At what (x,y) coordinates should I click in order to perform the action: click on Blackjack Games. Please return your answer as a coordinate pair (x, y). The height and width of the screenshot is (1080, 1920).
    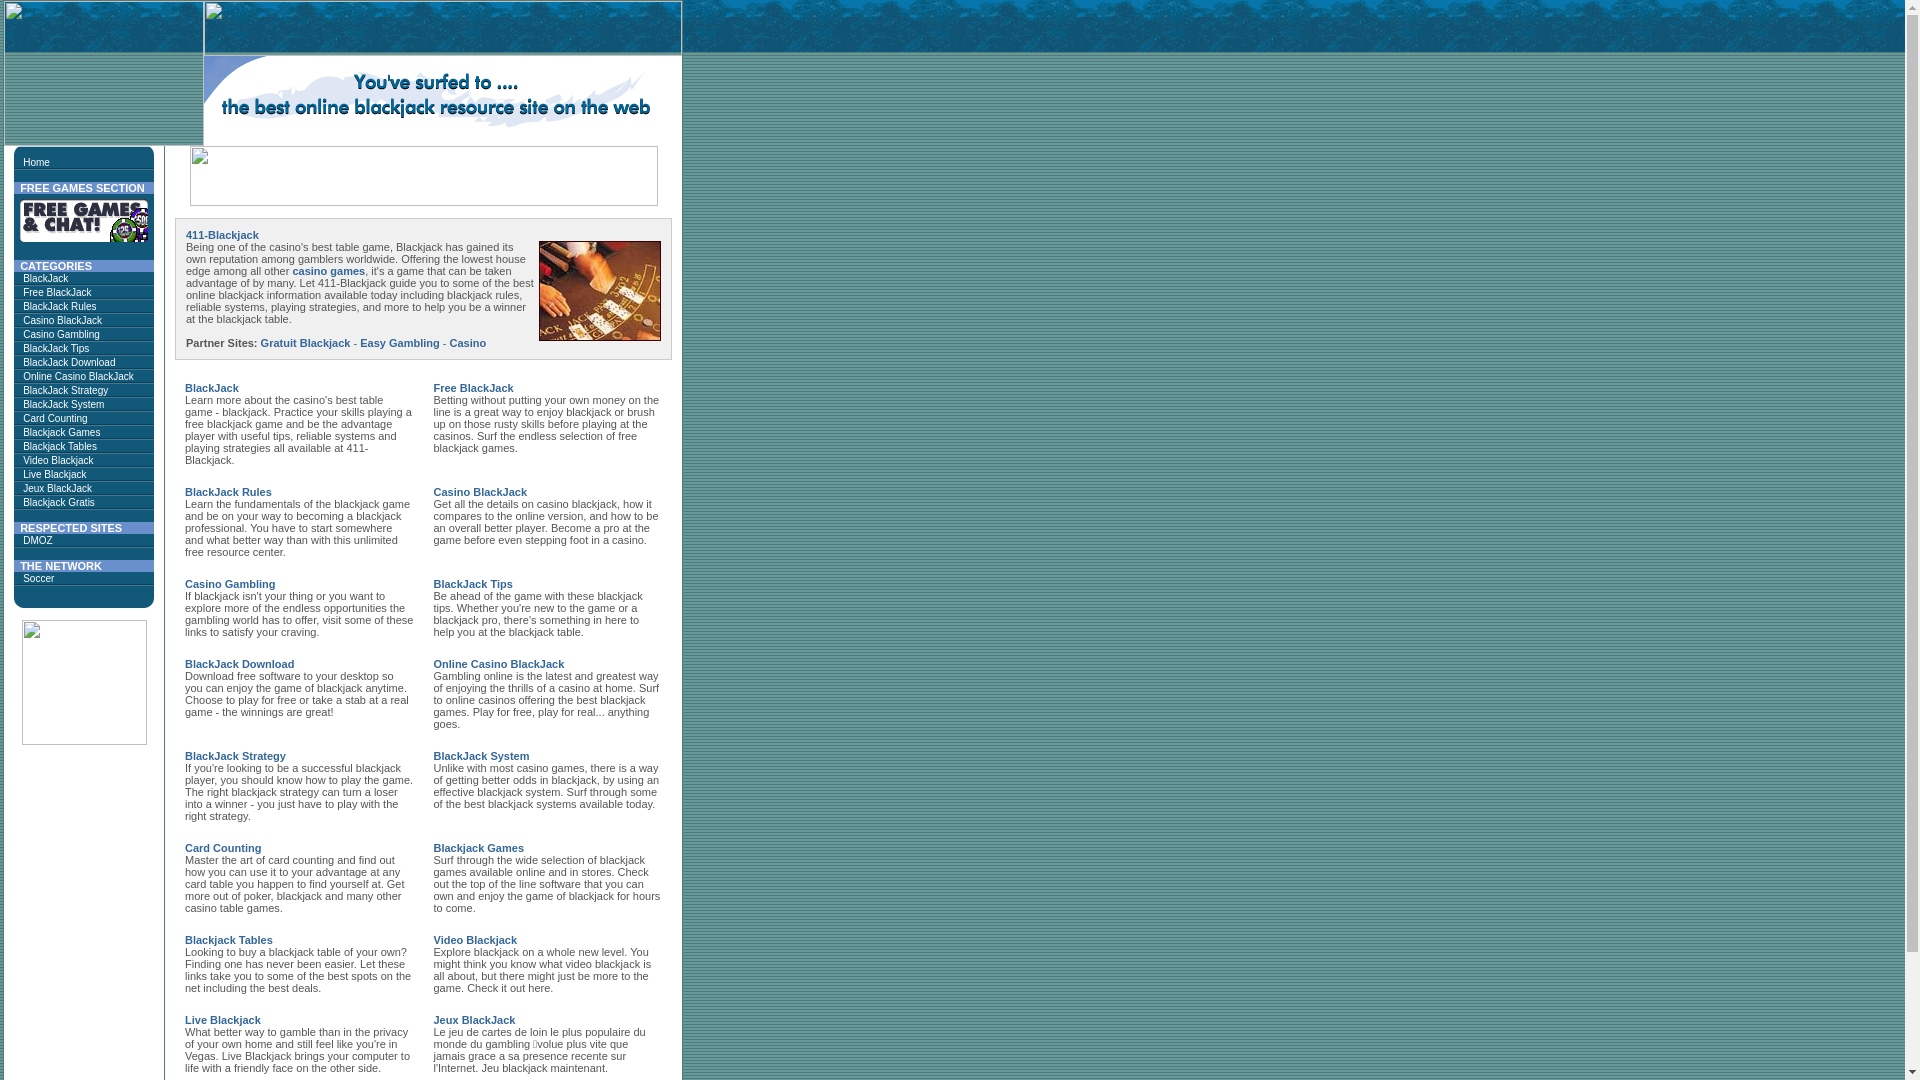
    Looking at the image, I should click on (62, 432).